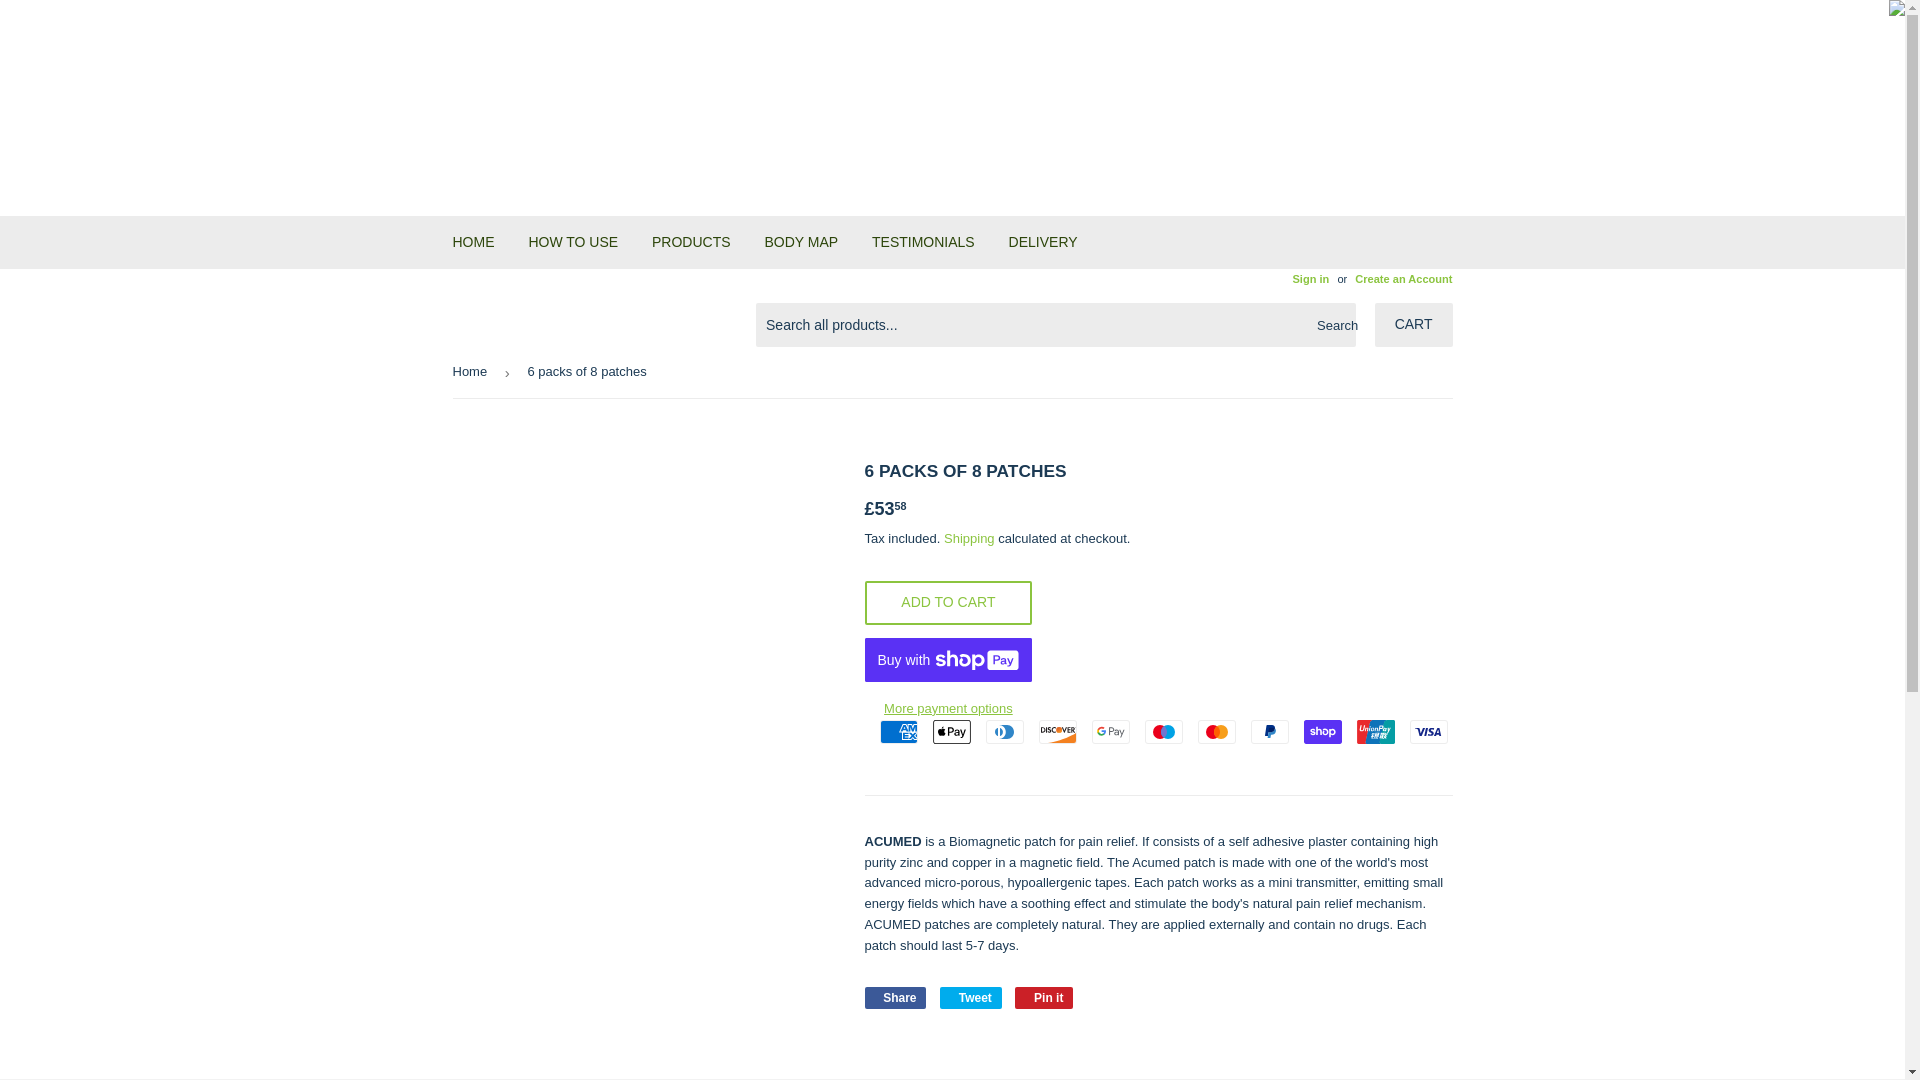 The width and height of the screenshot is (1920, 1080). What do you see at coordinates (1043, 242) in the screenshot?
I see `DELIVERY` at bounding box center [1043, 242].